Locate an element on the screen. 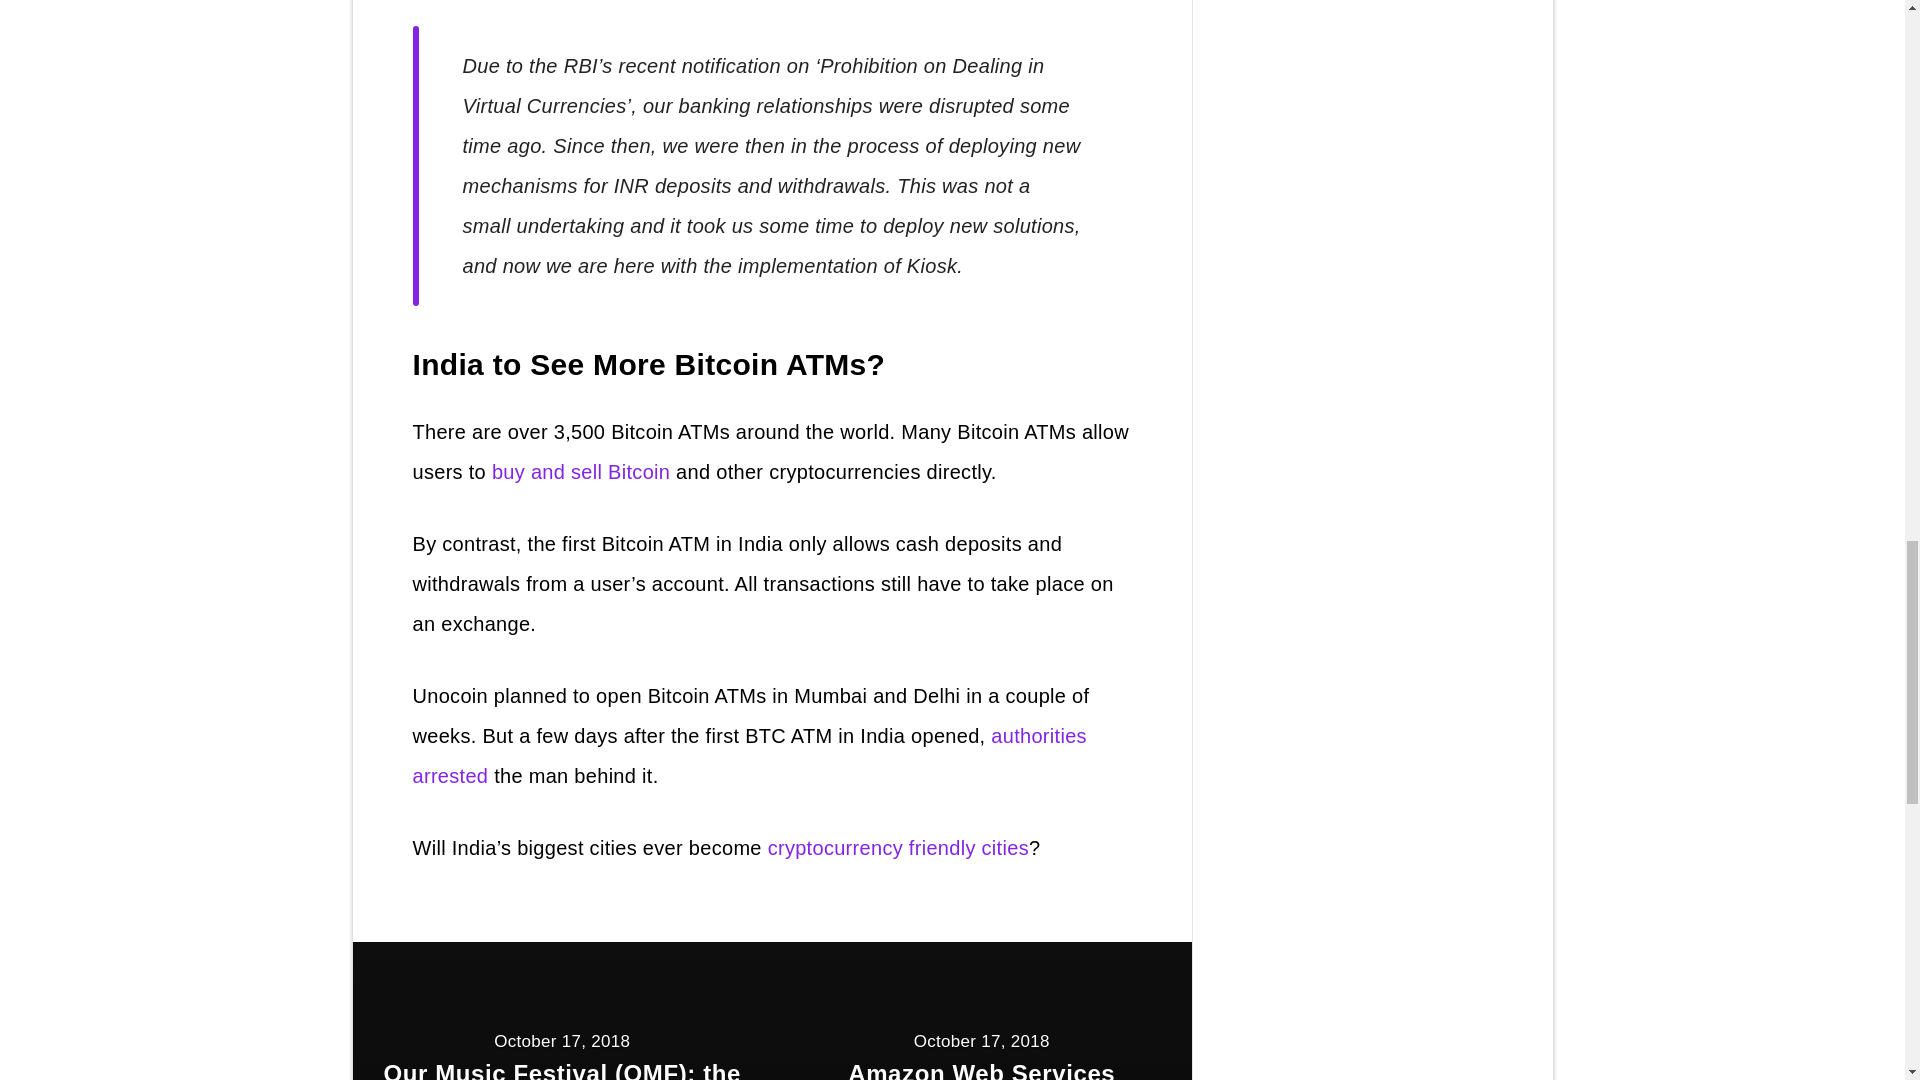 This screenshot has height=1080, width=1920. authorities arrested is located at coordinates (749, 756).